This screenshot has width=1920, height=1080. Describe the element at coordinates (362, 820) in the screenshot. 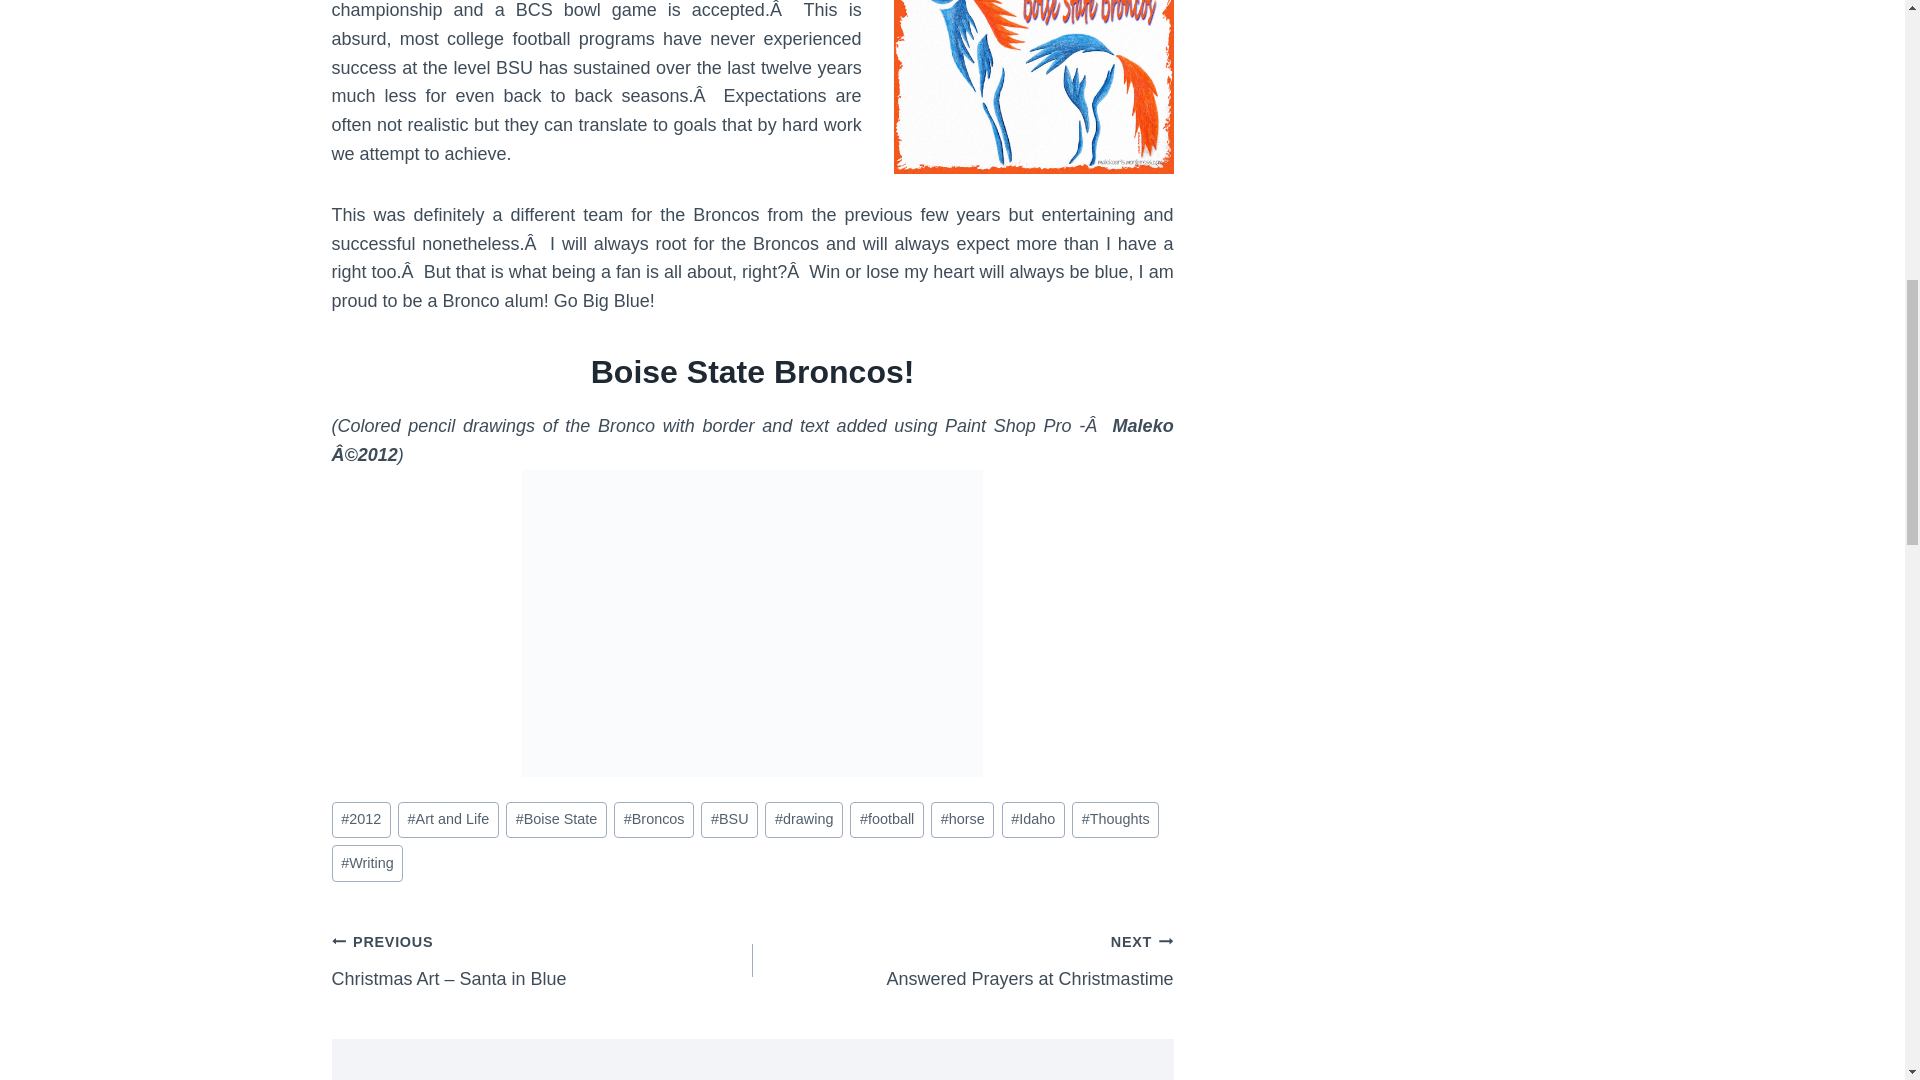

I see `2012` at that location.